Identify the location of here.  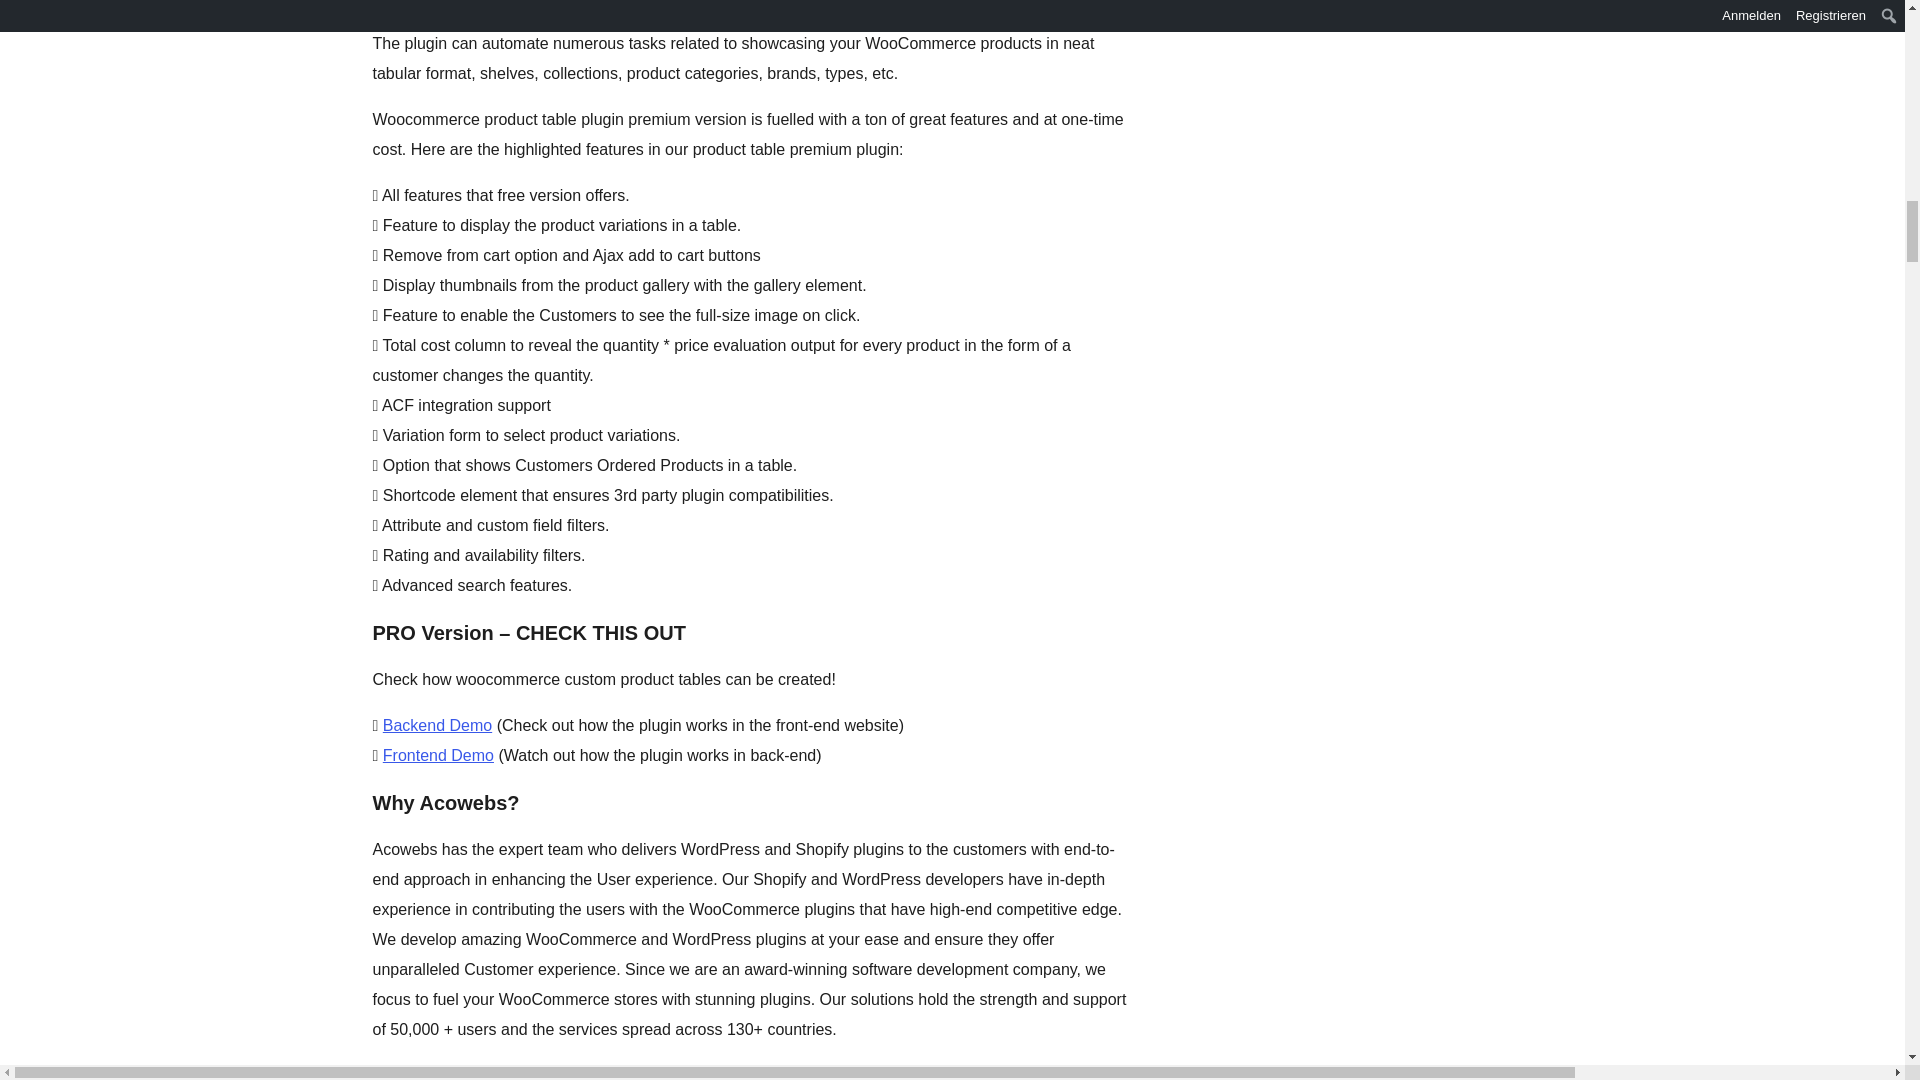
(672, 1074).